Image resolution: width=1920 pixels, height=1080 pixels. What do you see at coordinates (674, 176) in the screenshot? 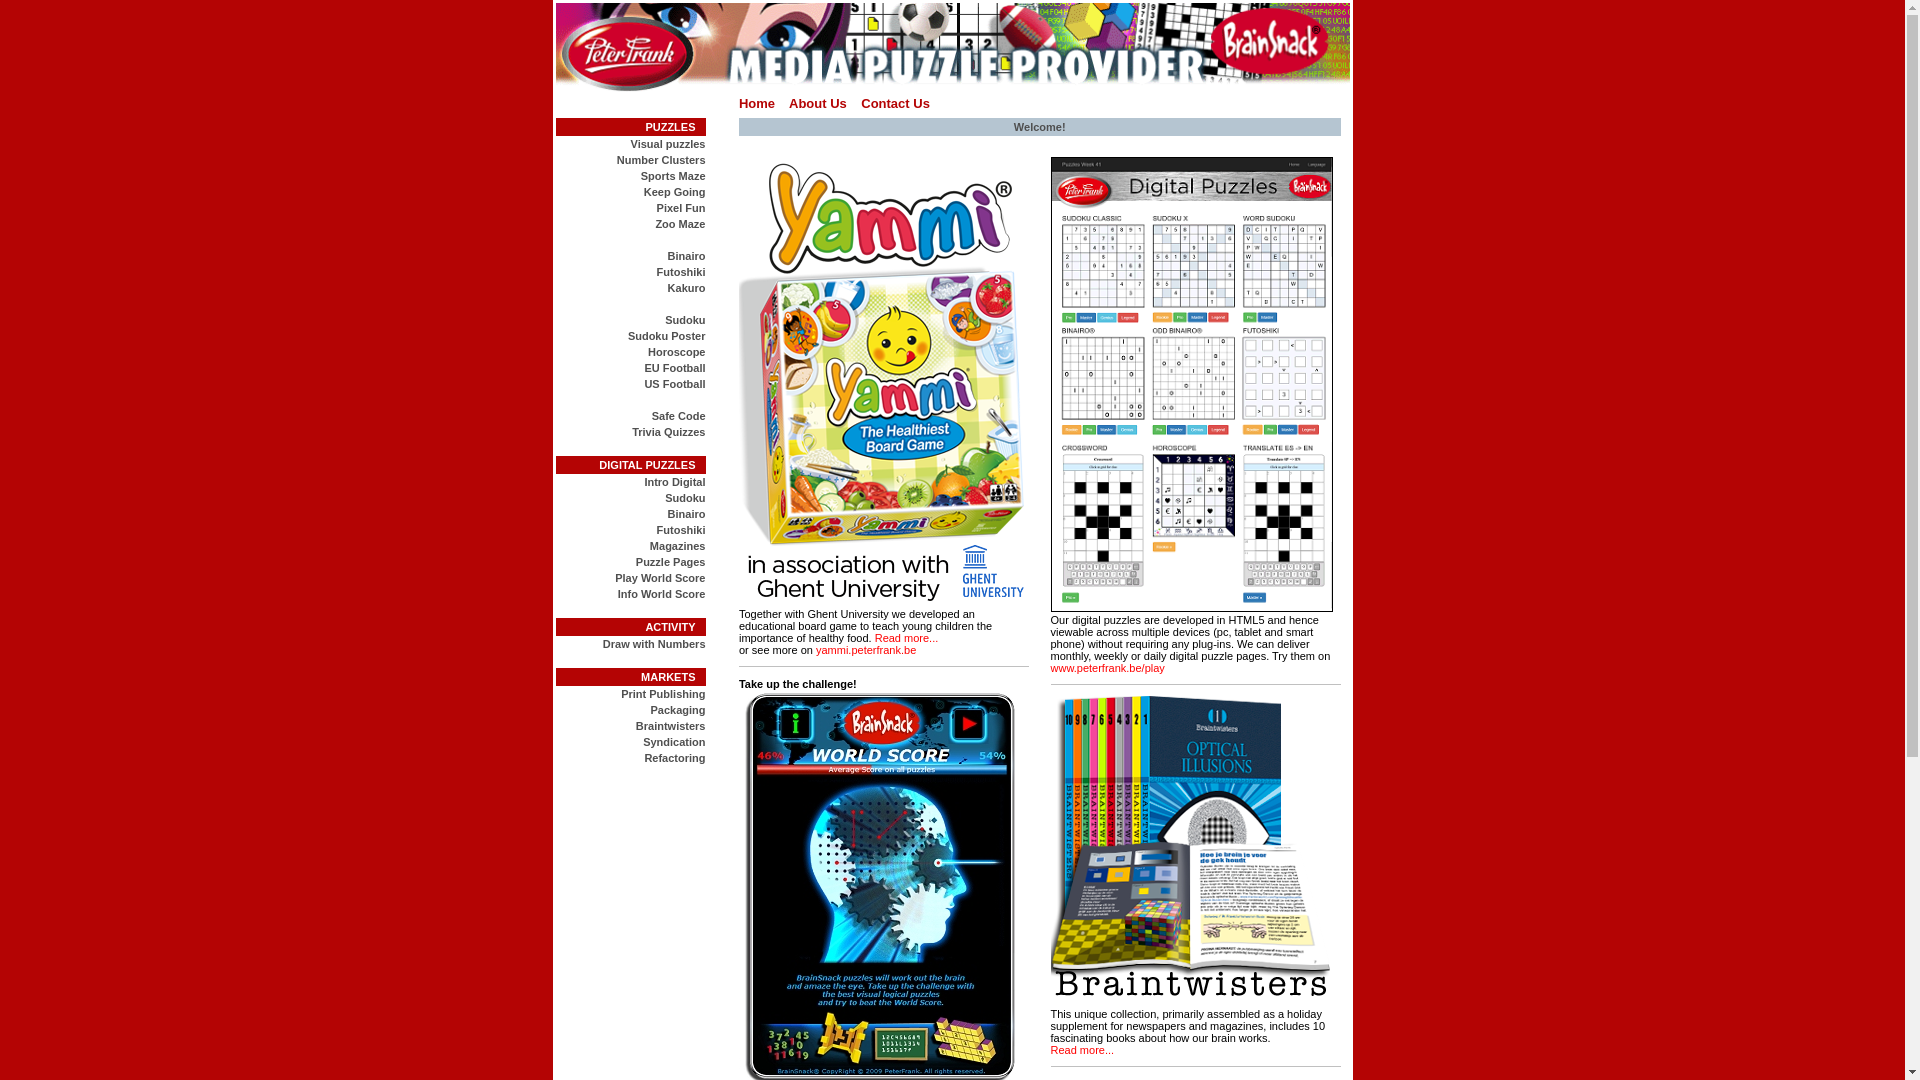
I see `Sports Maze` at bounding box center [674, 176].